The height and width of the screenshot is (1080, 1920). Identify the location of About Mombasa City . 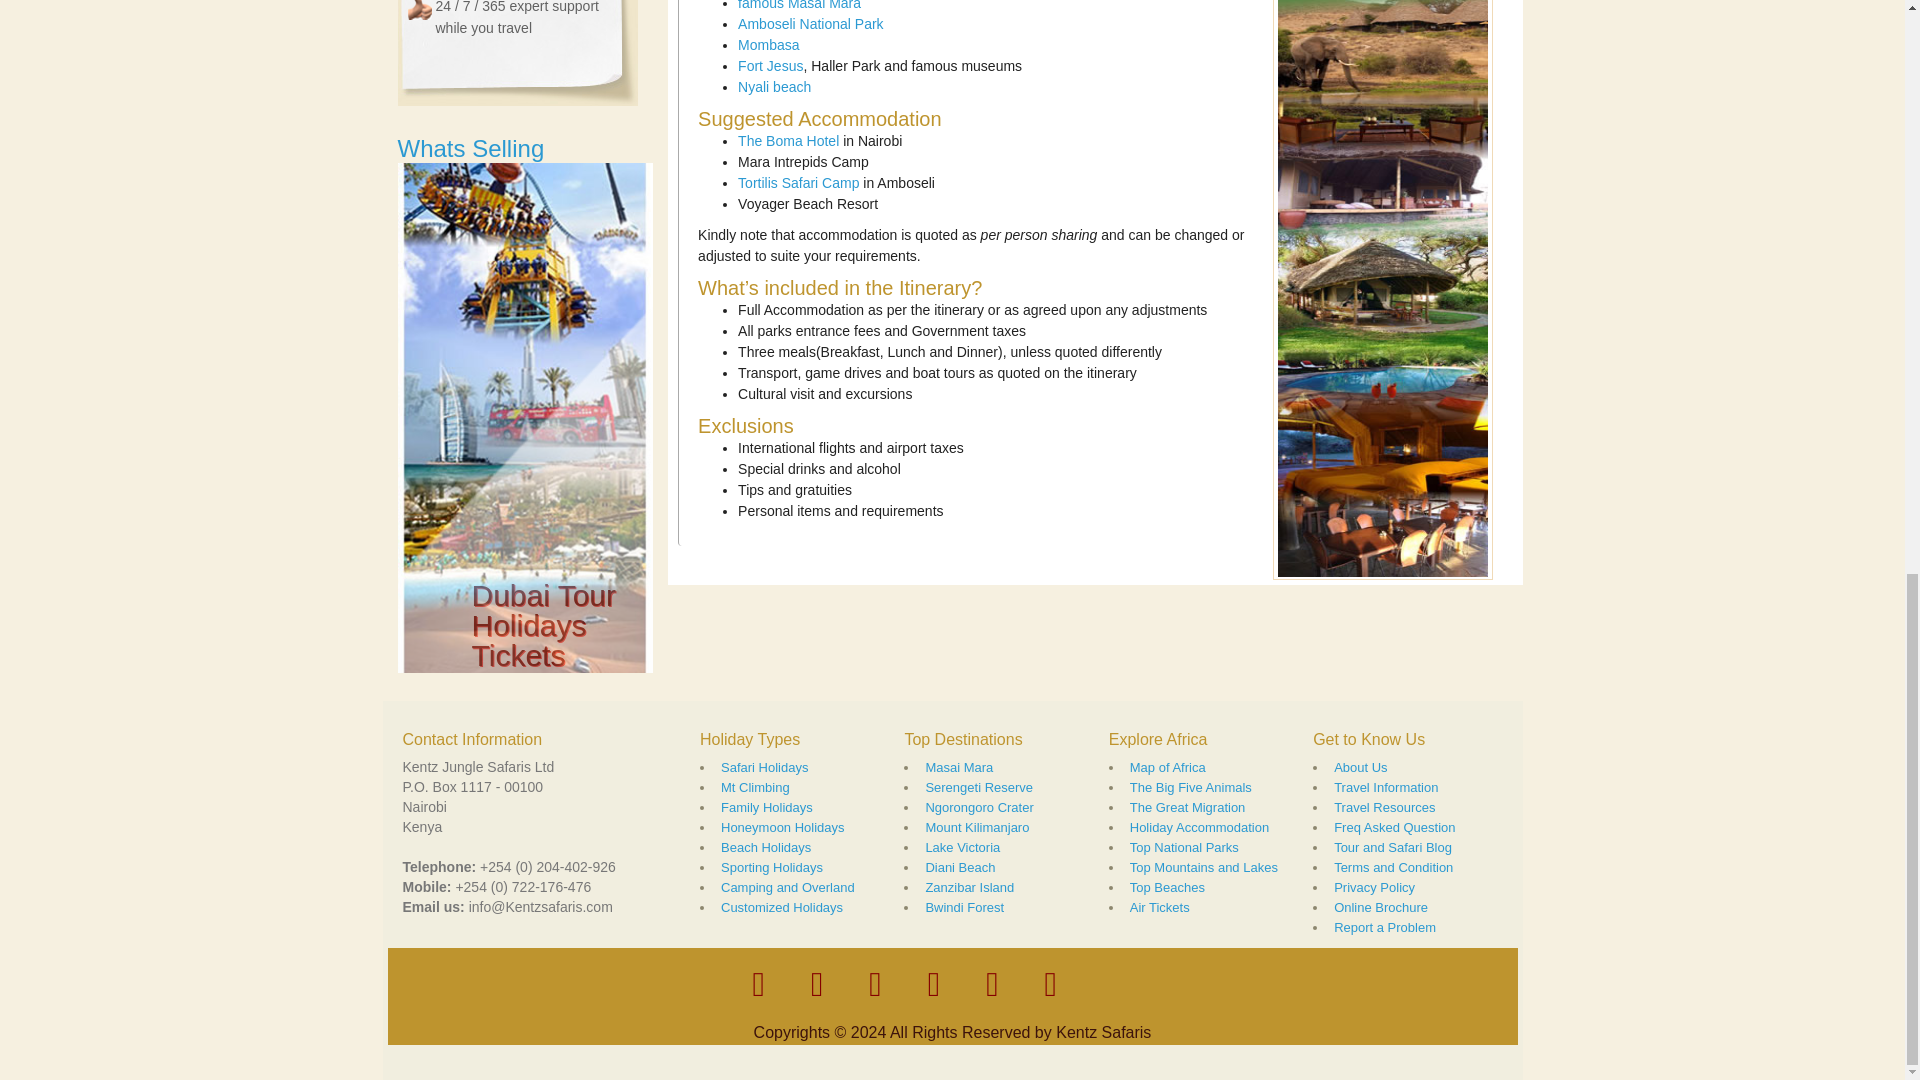
(768, 44).